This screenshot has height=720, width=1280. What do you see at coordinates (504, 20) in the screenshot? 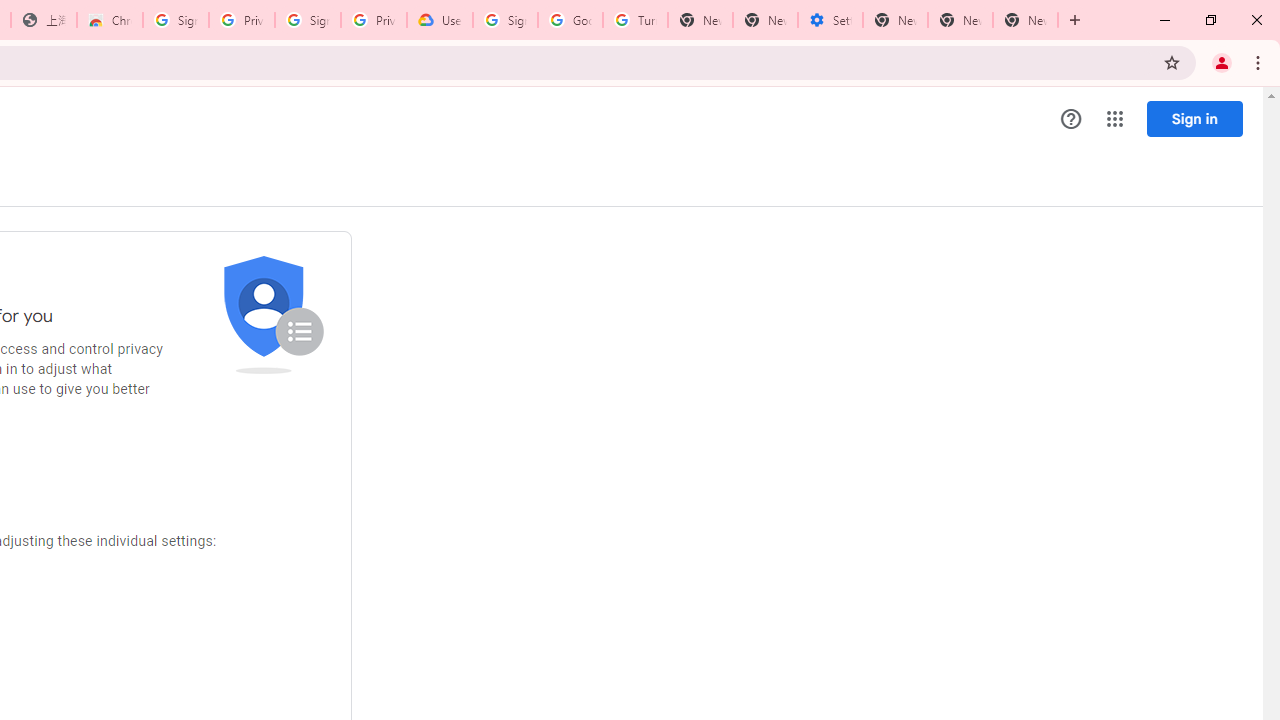
I see `Sign in - Google Accounts` at bounding box center [504, 20].